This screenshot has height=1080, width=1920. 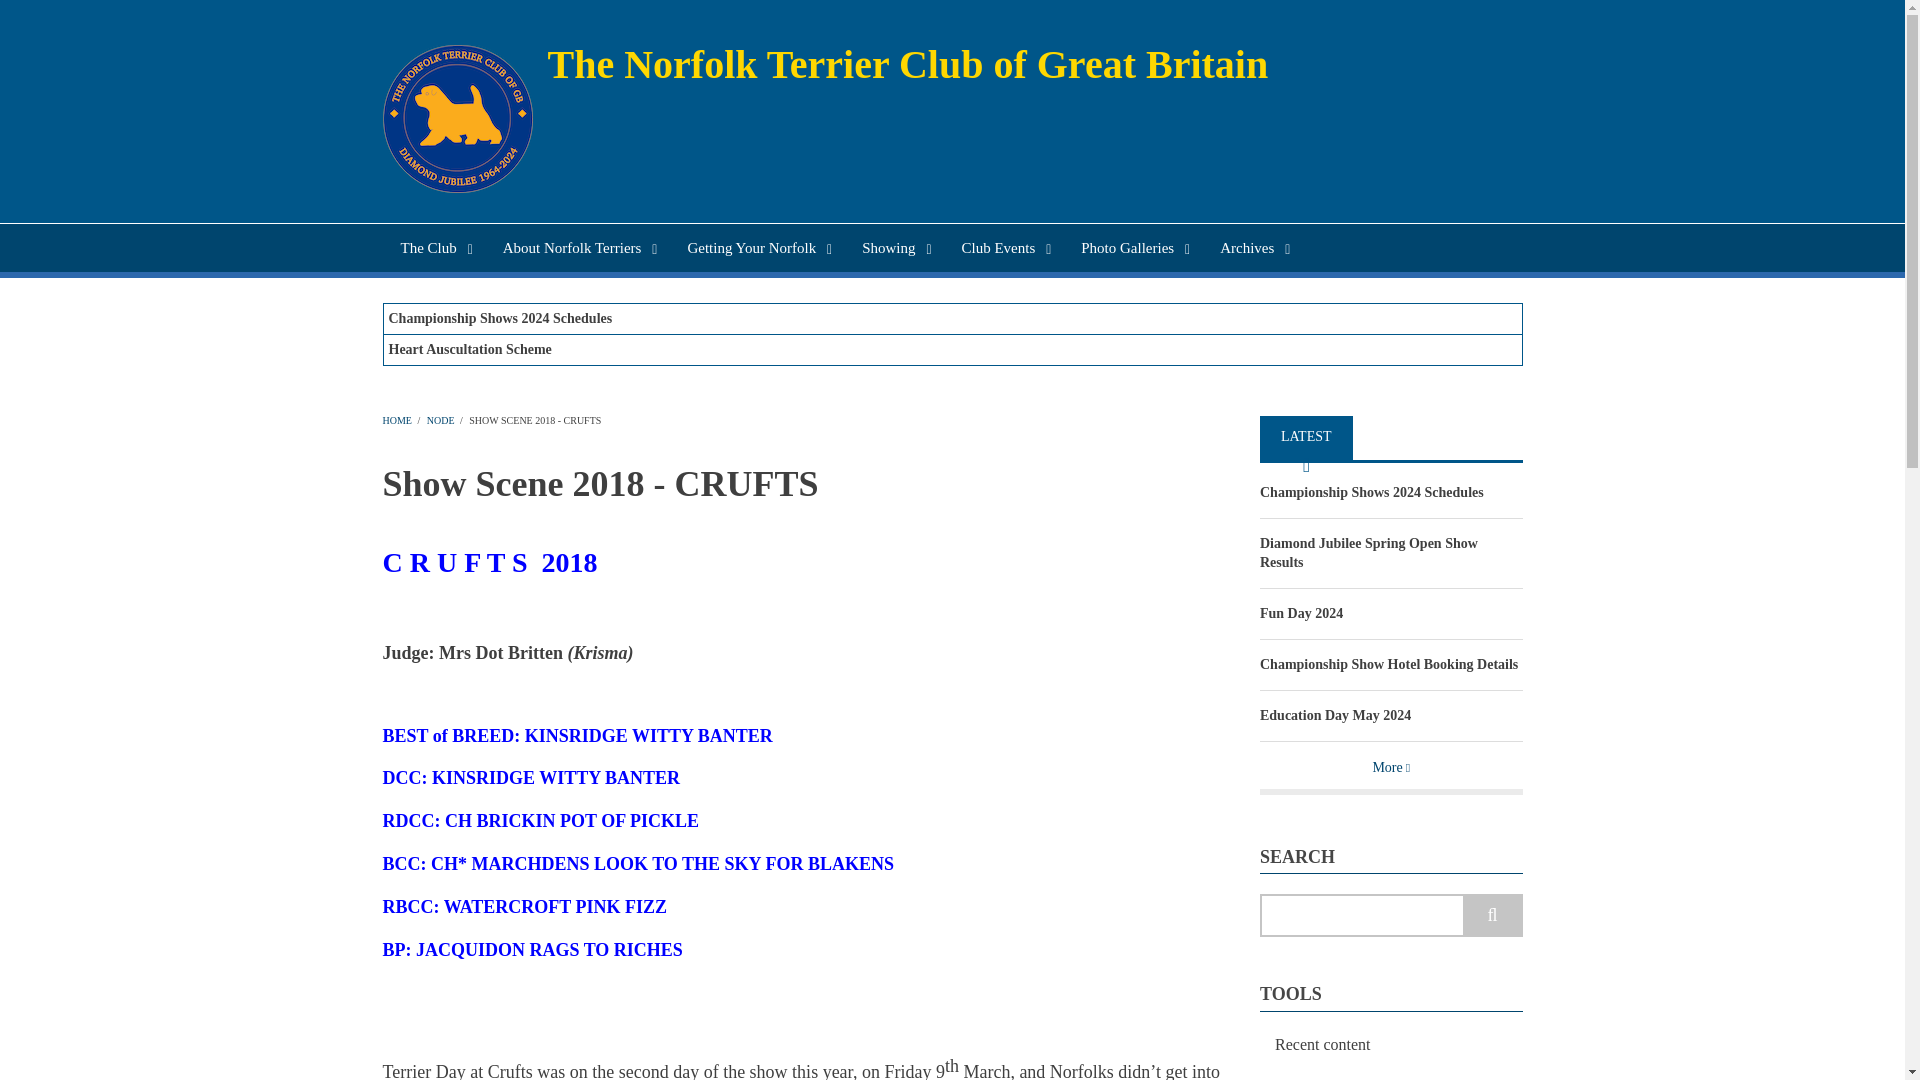 I want to click on The Norfolk Terrier Club of Great Britain, so click(x=432, y=248).